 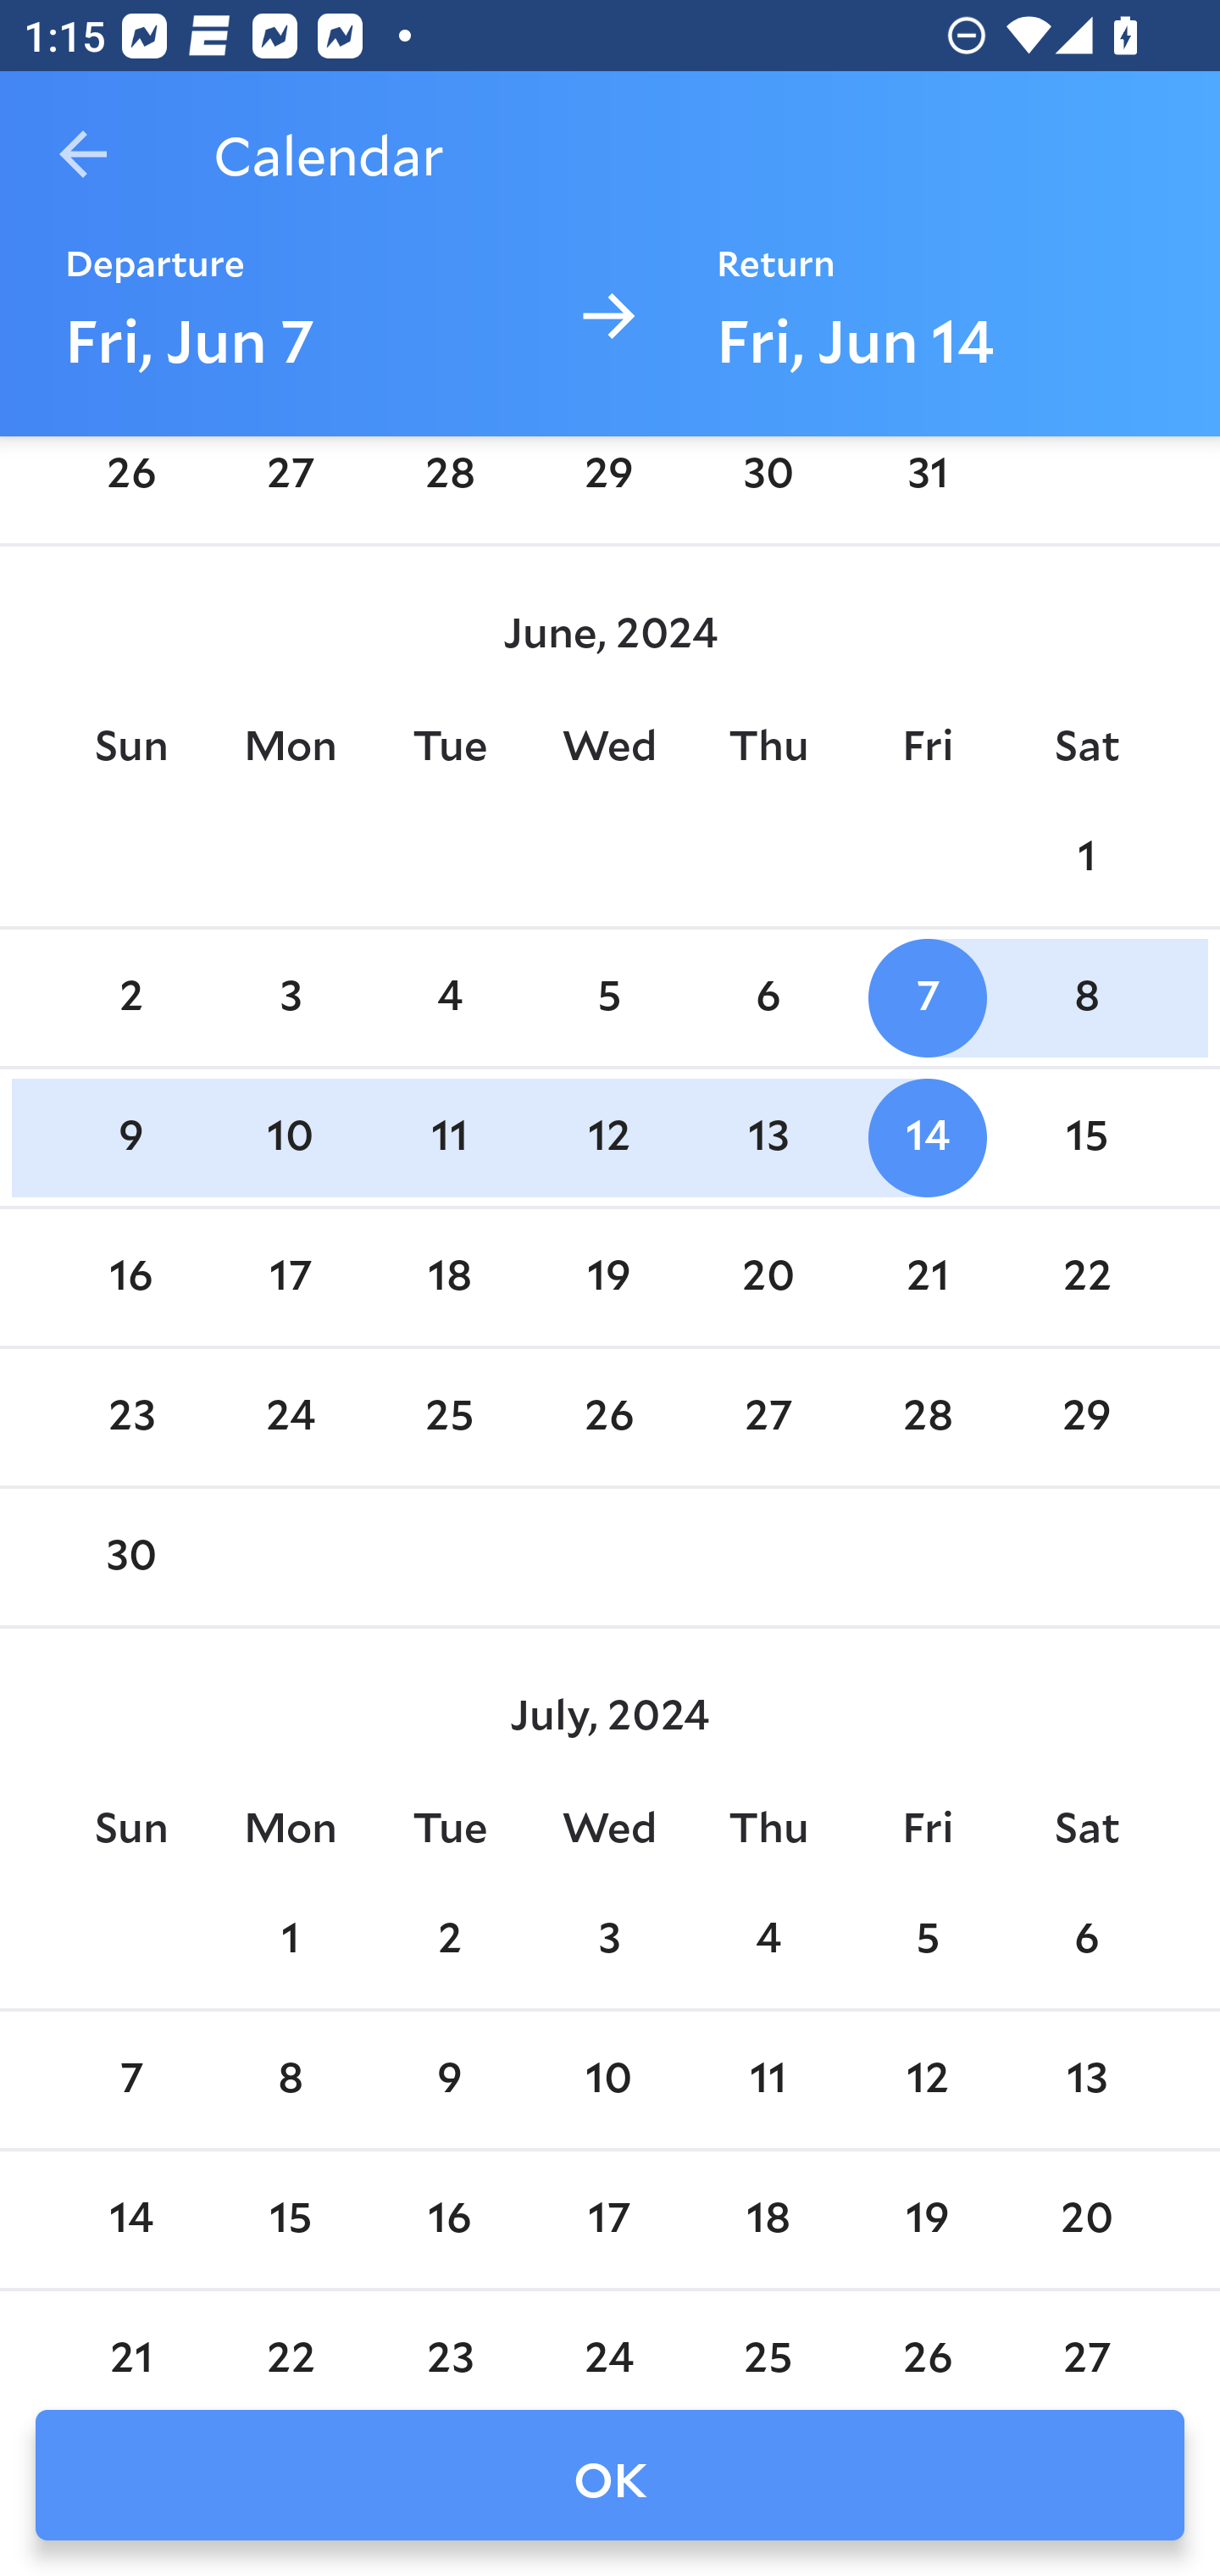 I want to click on 21, so click(x=927, y=1277).